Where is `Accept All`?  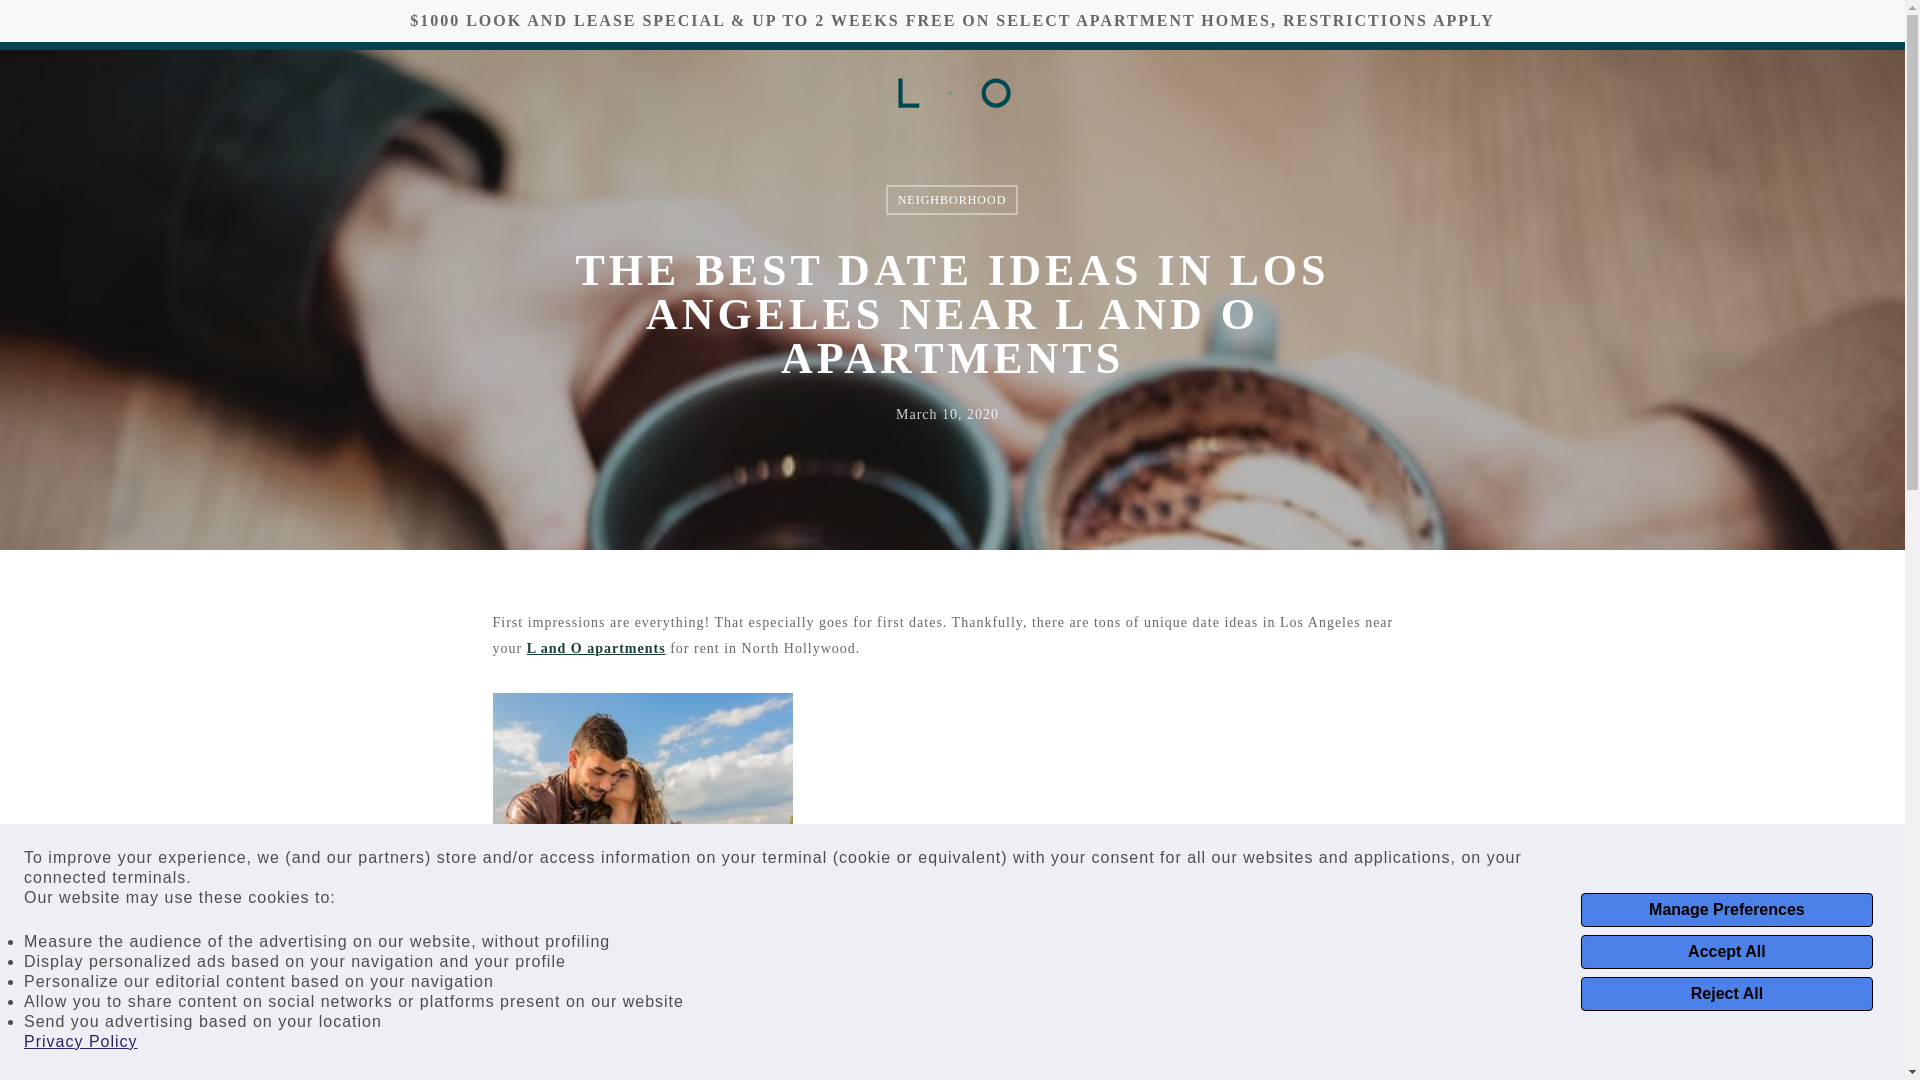 Accept All is located at coordinates (1726, 952).